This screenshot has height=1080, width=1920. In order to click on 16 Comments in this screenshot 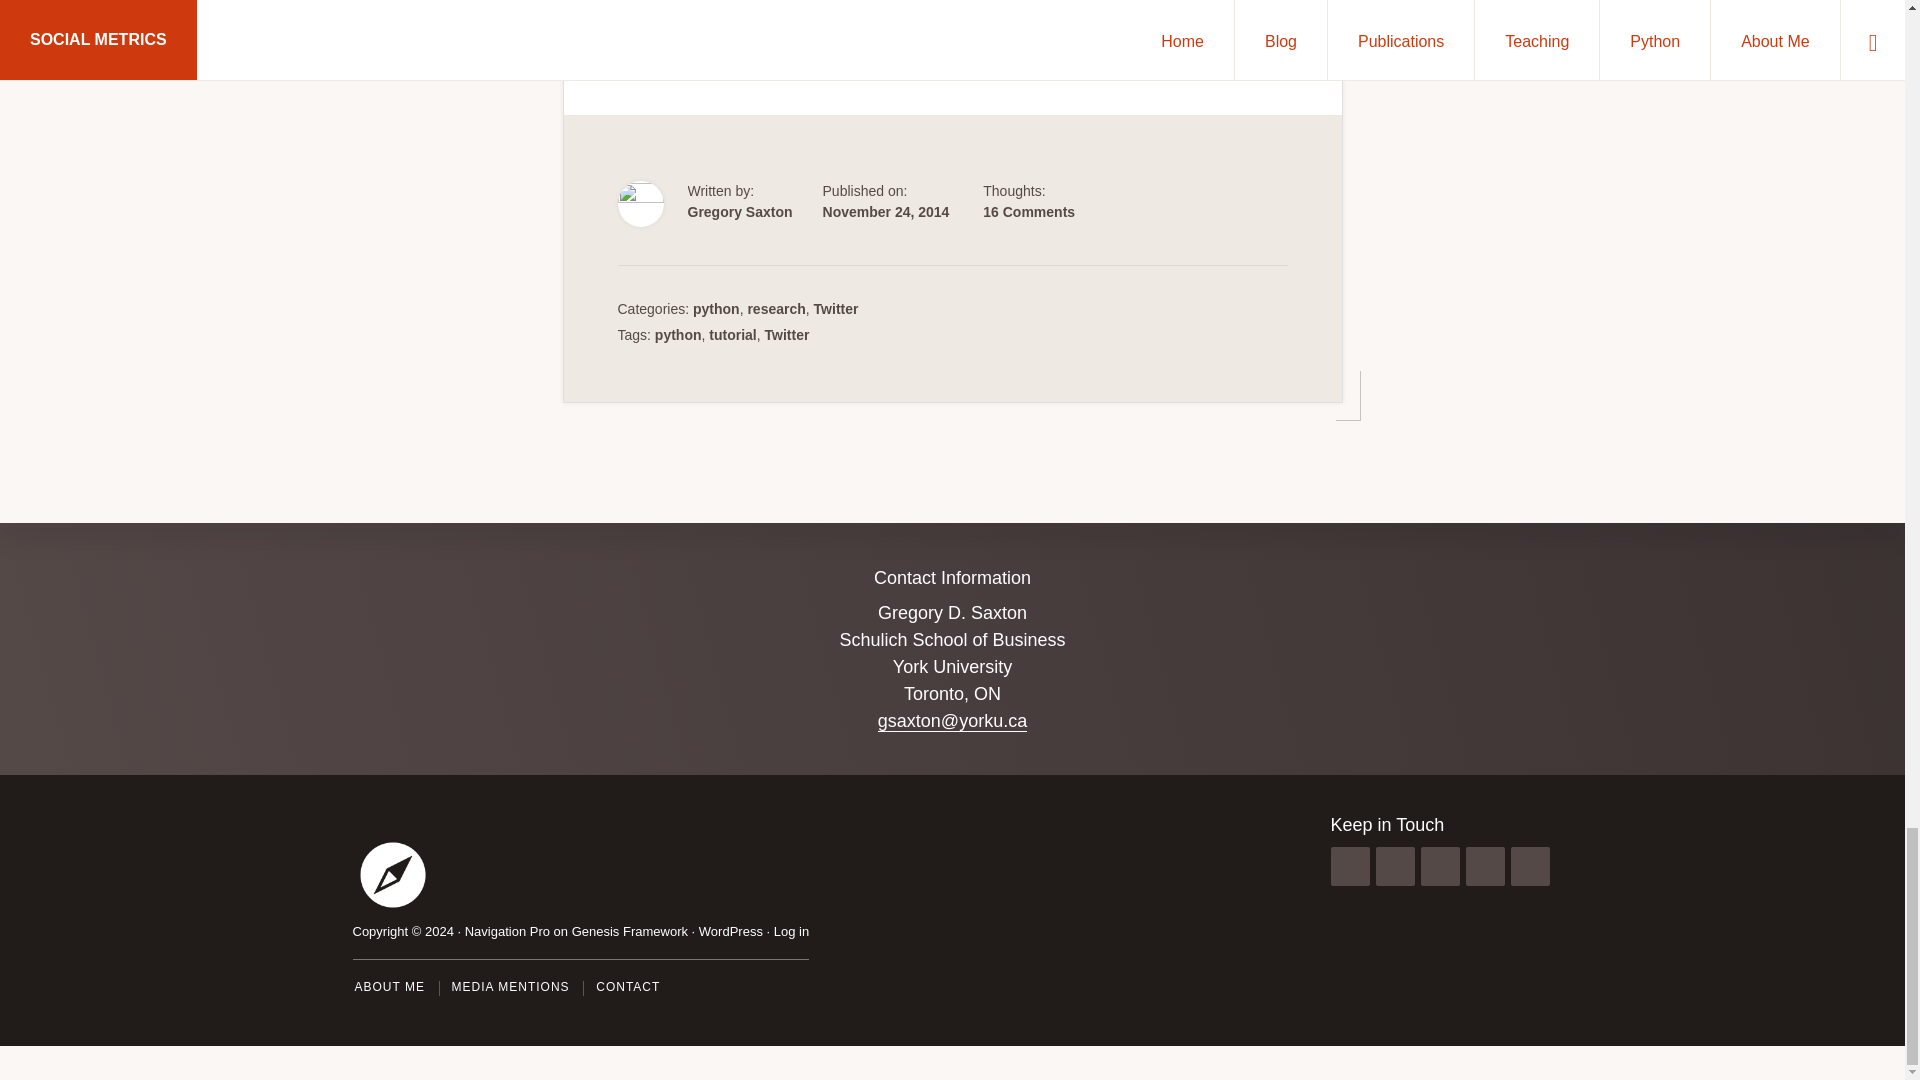, I will do `click(1029, 212)`.